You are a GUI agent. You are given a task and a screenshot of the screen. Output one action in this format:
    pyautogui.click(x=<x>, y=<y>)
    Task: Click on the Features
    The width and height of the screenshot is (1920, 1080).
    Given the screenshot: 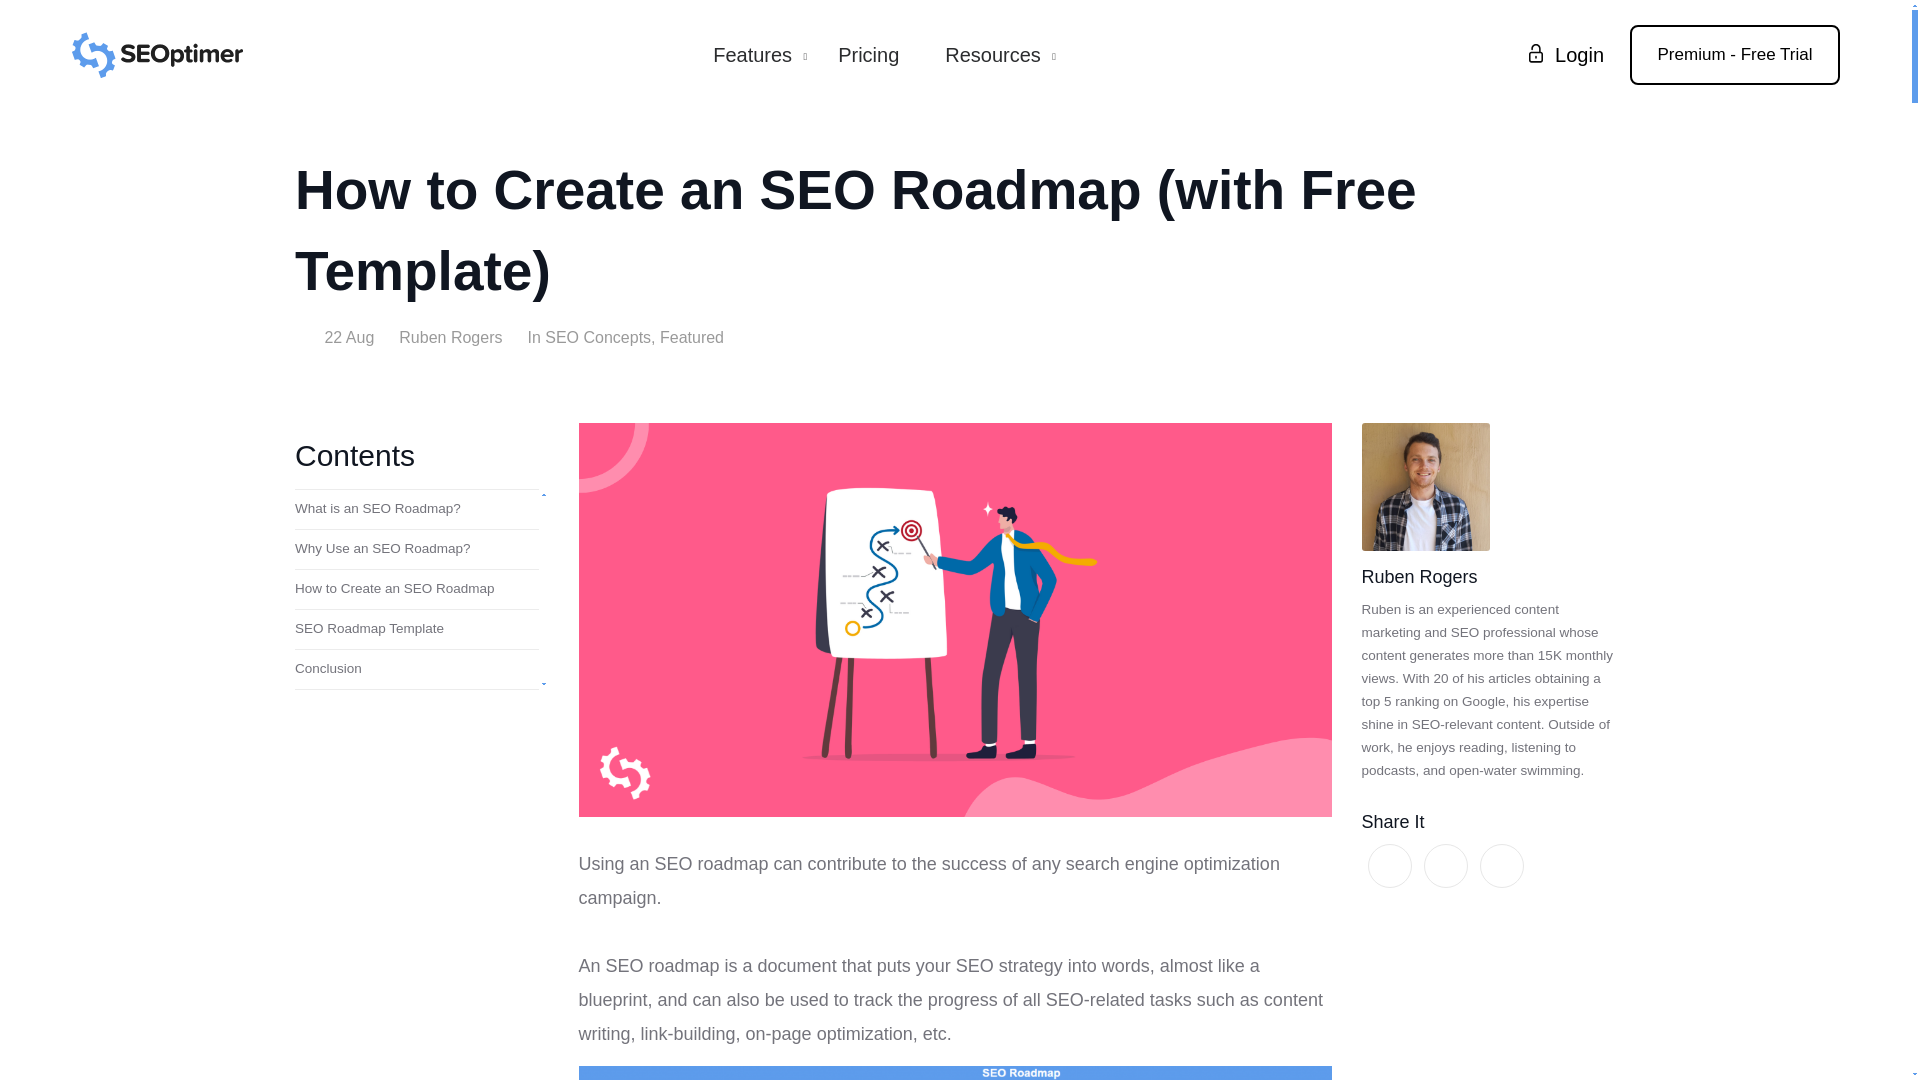 What is the action you would take?
    pyautogui.click(x=752, y=55)
    